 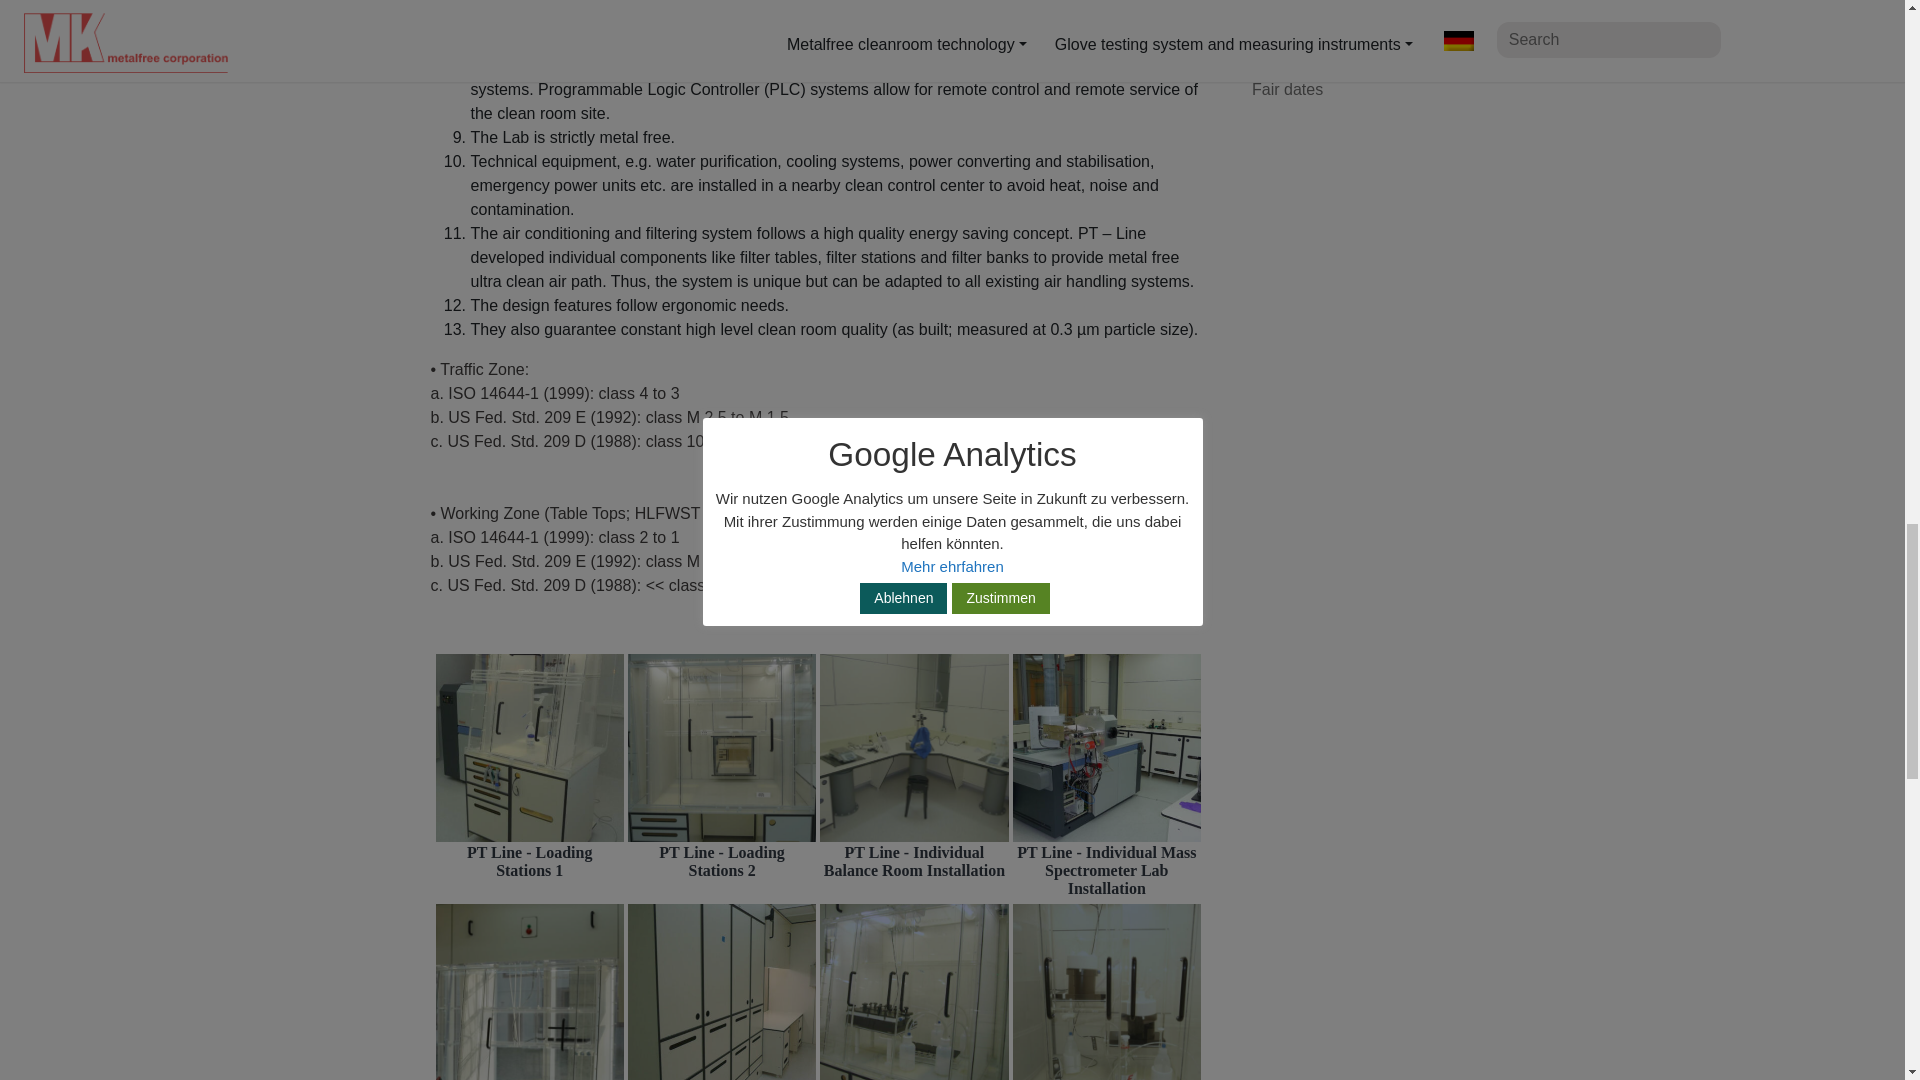 I want to click on PT Line - Individual Mass Spectrometer Lab Installation, so click(x=1106, y=748).